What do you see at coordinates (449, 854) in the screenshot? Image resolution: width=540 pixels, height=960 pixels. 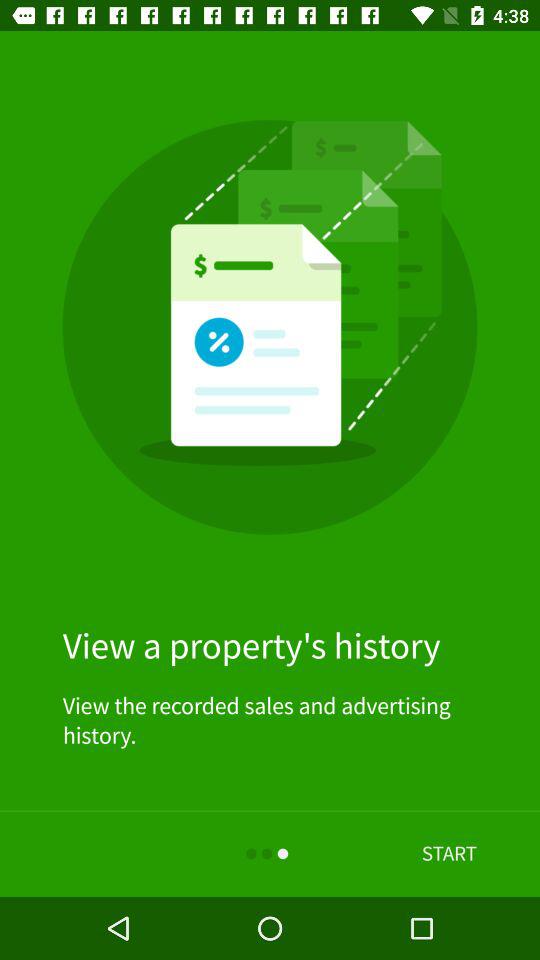 I see `open start item` at bounding box center [449, 854].